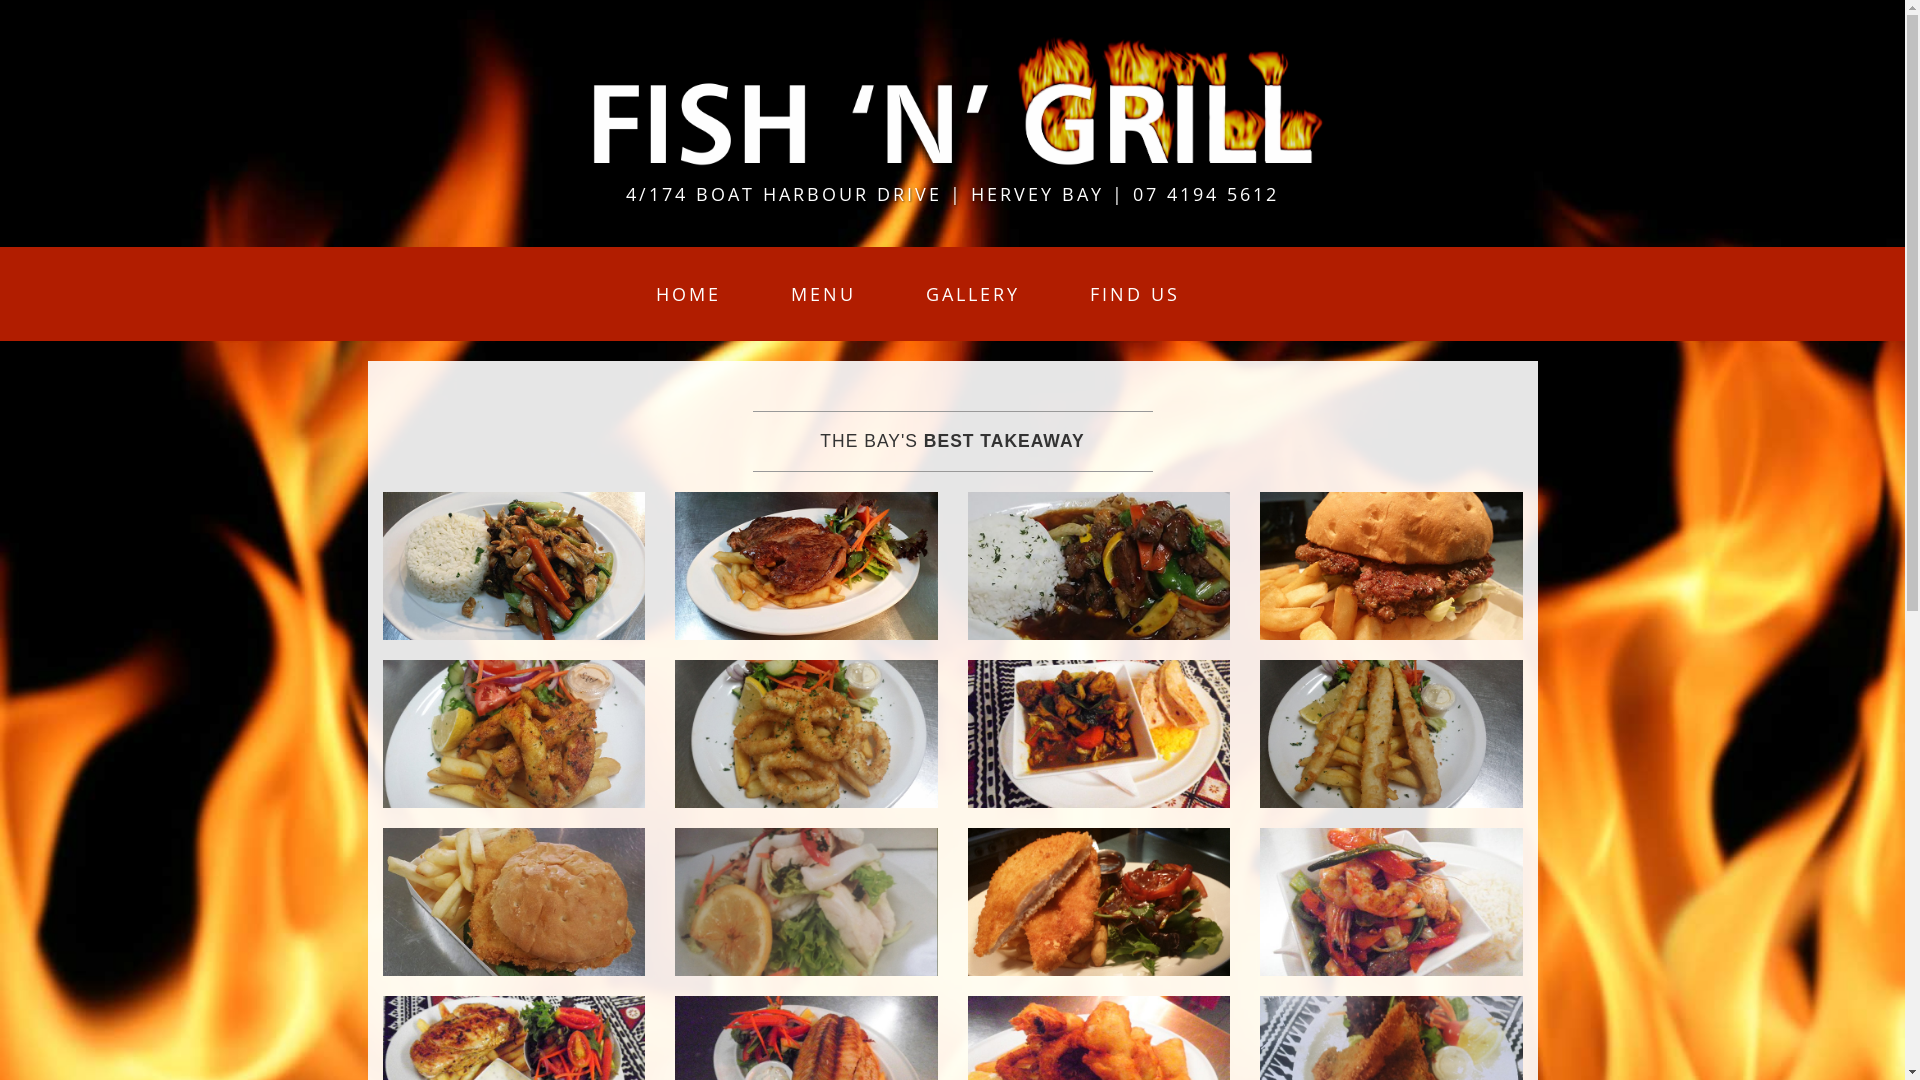  I want to click on MENU, so click(824, 294).